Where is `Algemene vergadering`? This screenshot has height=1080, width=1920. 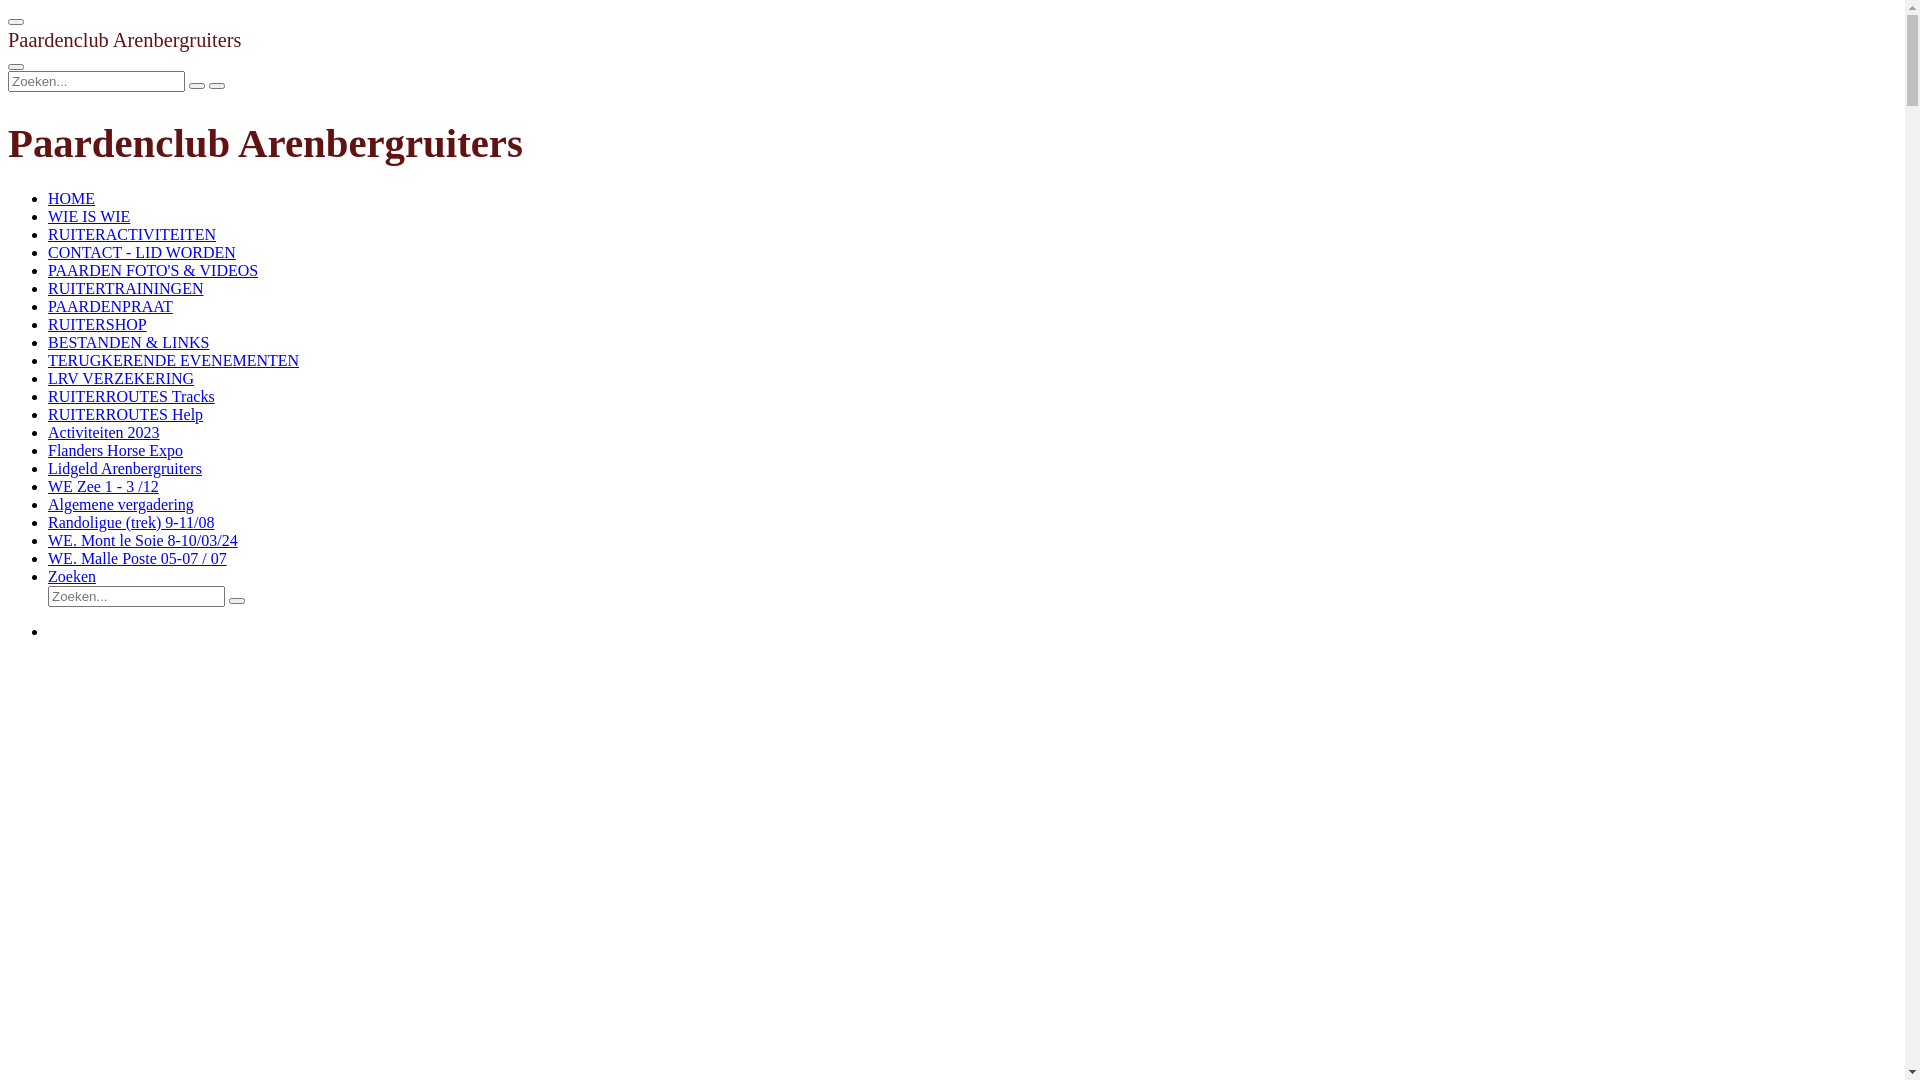
Algemene vergadering is located at coordinates (121, 504).